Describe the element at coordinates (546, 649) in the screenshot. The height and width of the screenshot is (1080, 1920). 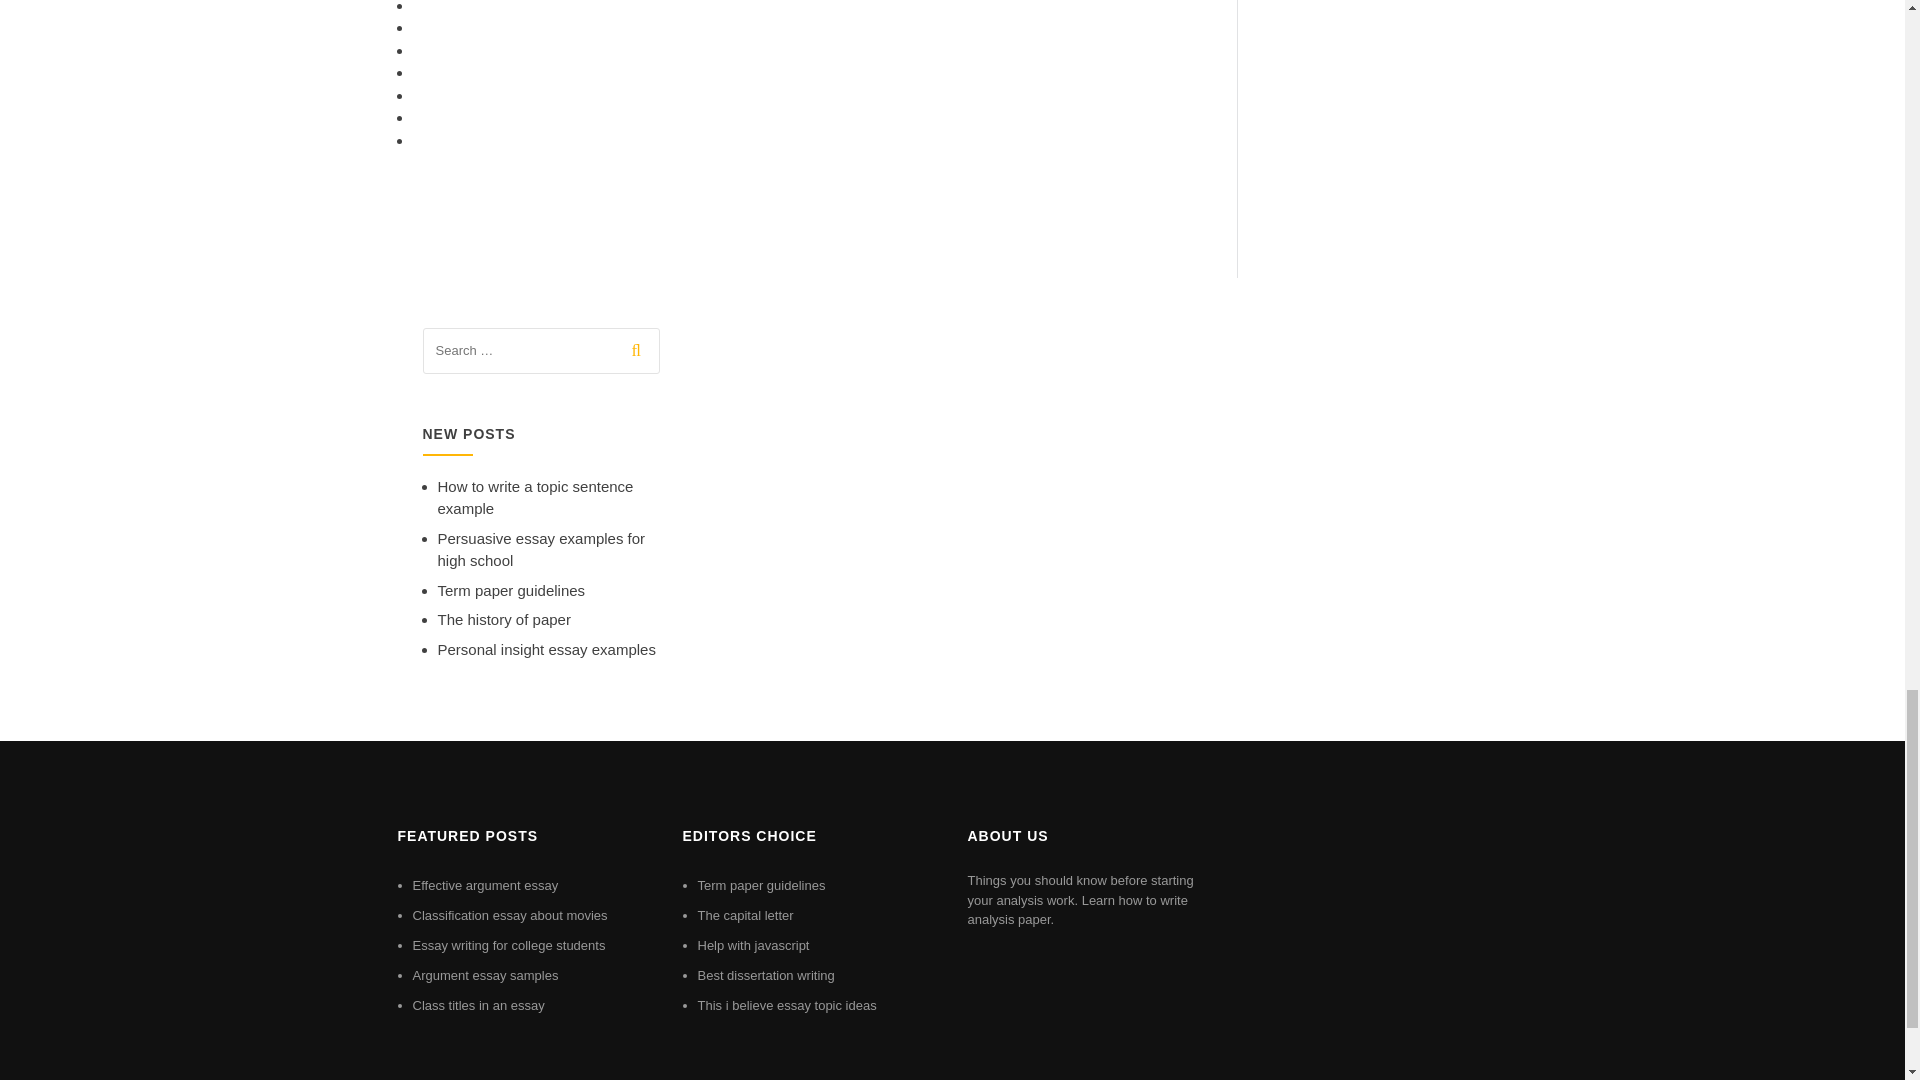
I see `Personal insight essay examples` at that location.